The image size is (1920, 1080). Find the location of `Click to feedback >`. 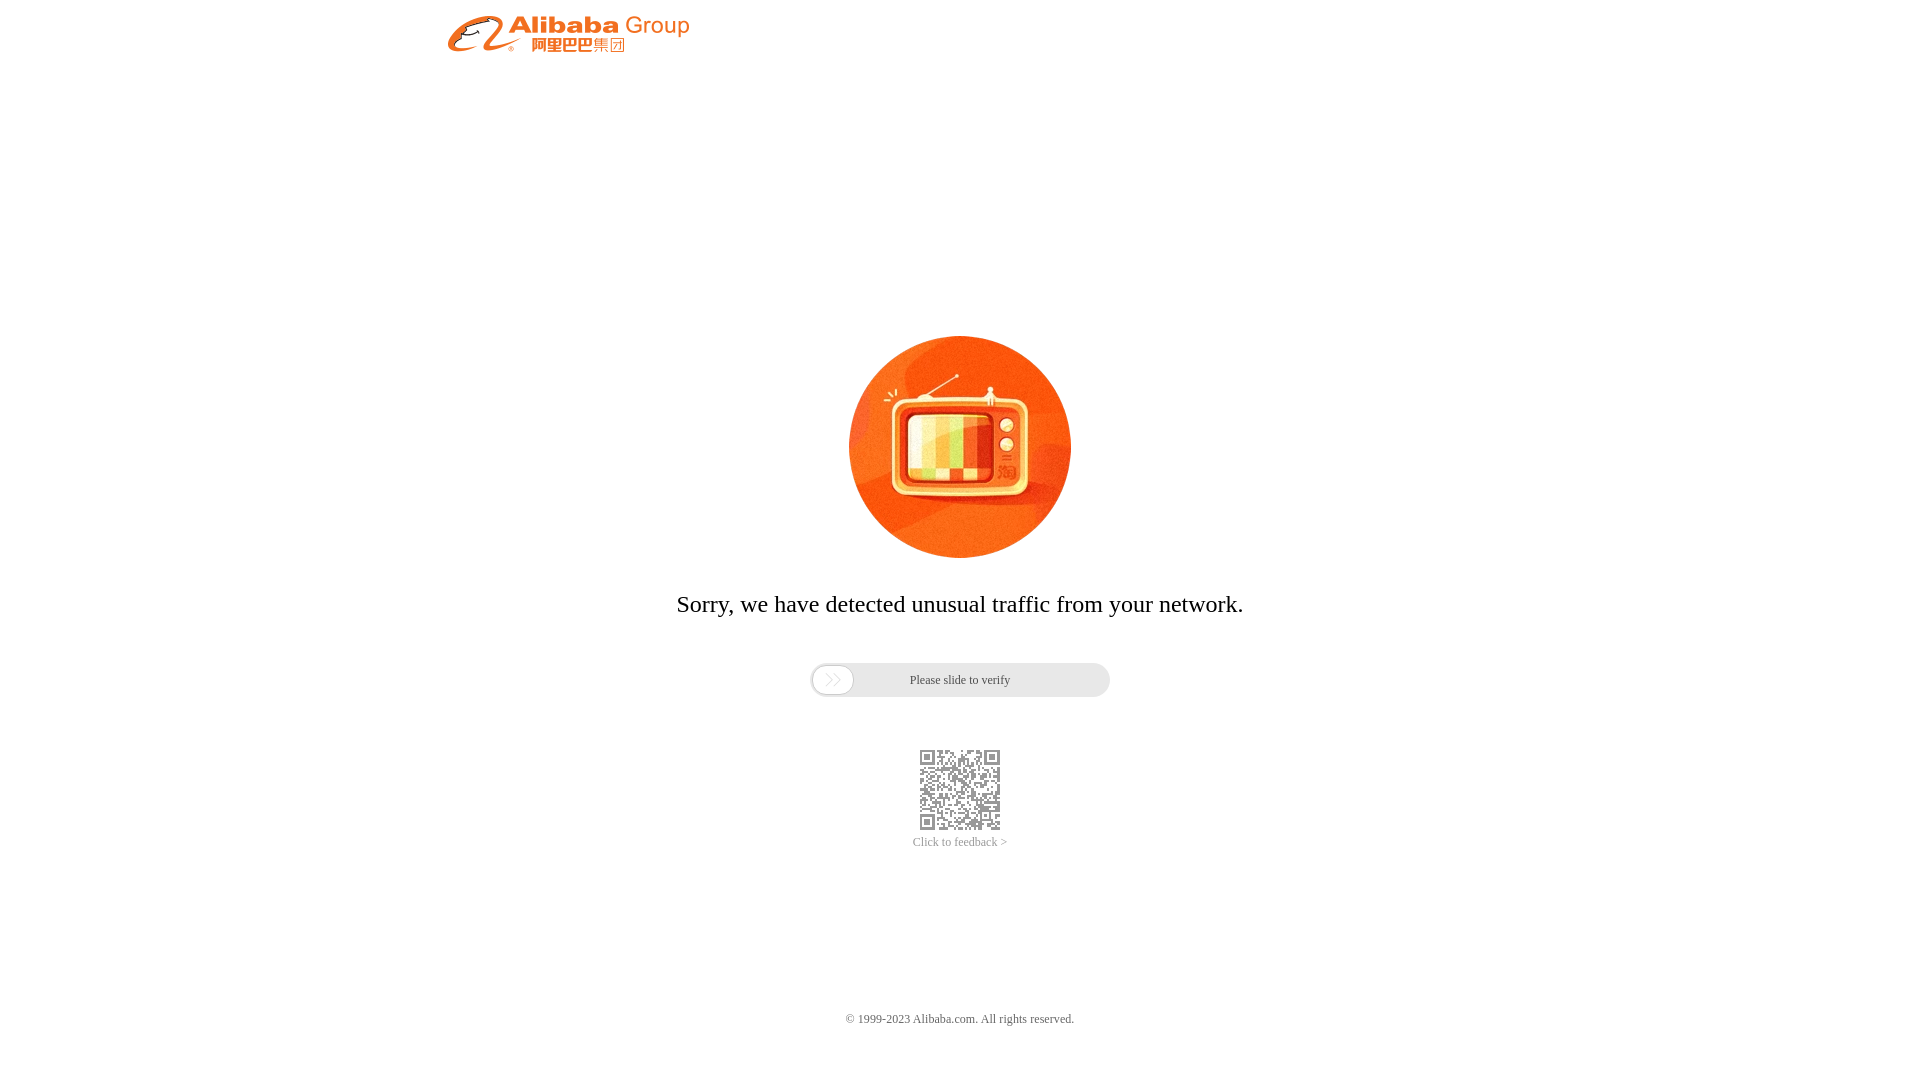

Click to feedback > is located at coordinates (960, 842).